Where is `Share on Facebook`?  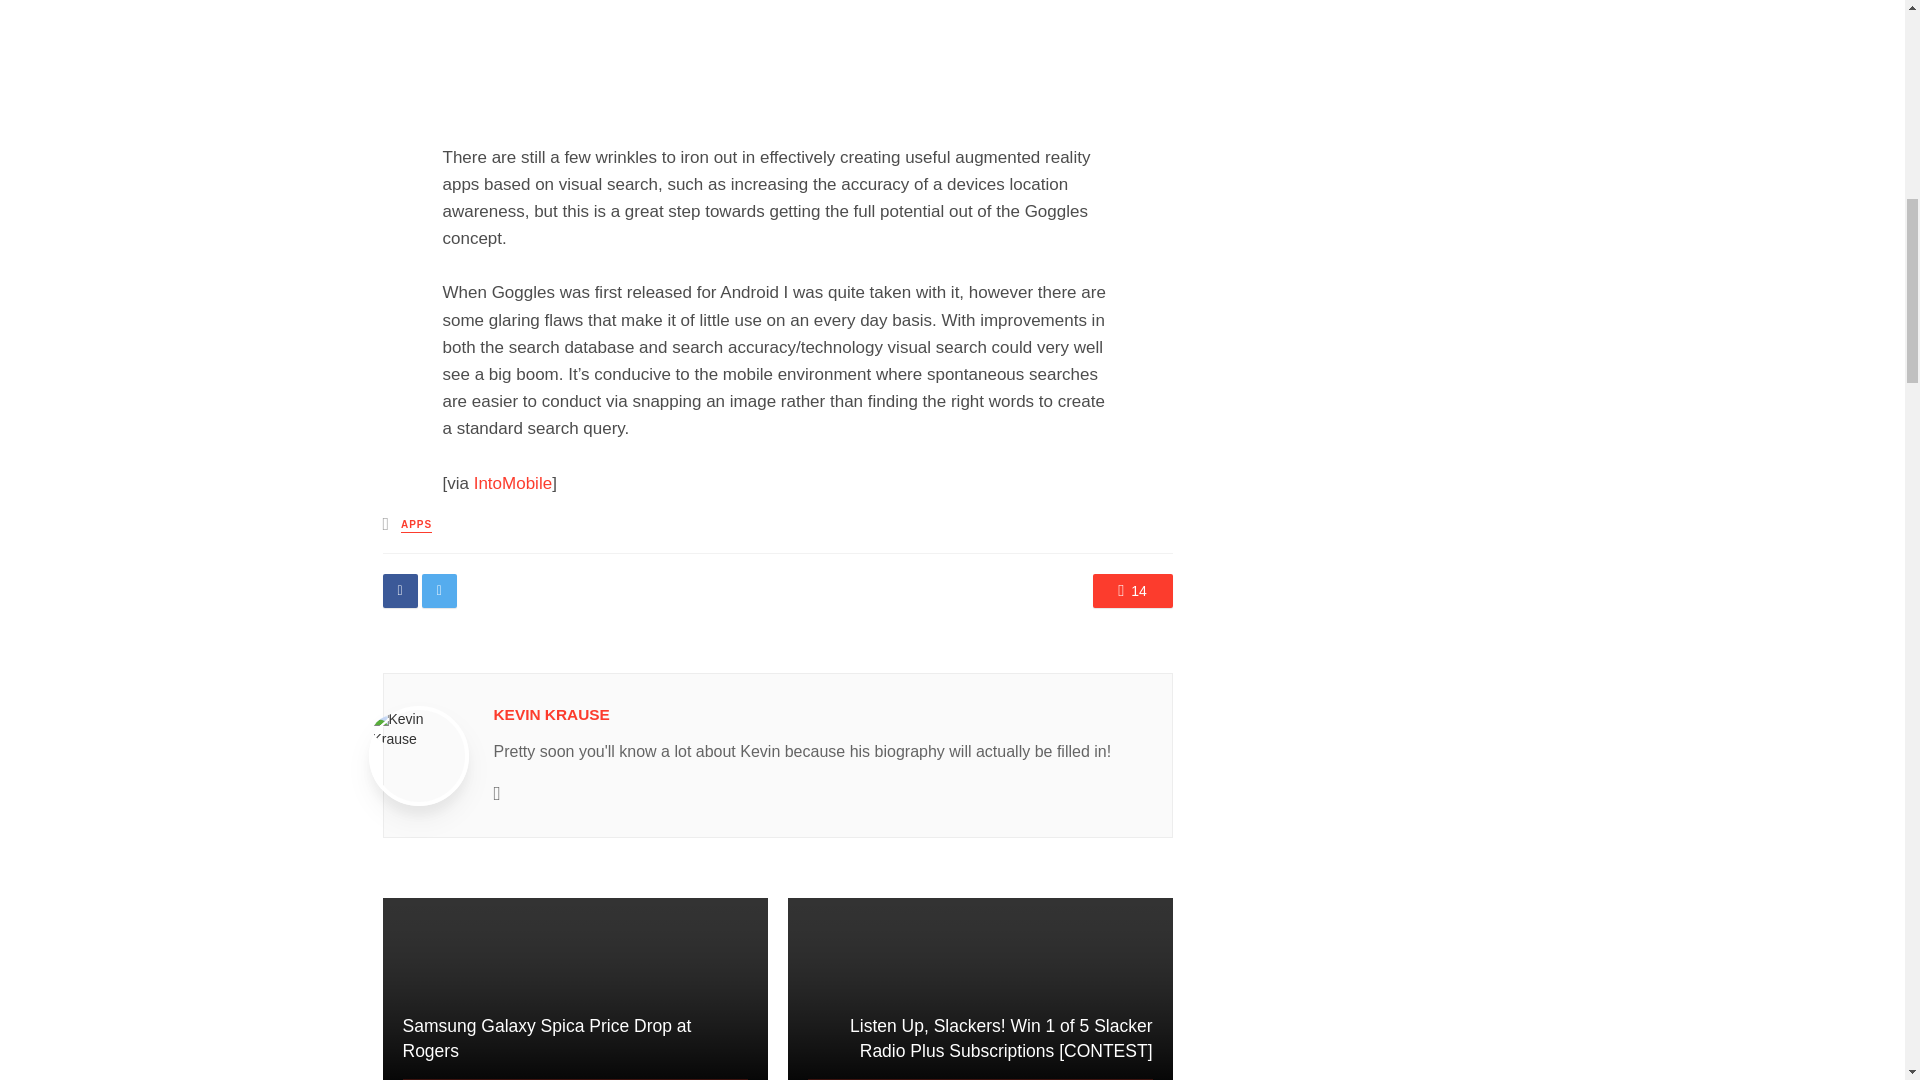
Share on Facebook is located at coordinates (399, 590).